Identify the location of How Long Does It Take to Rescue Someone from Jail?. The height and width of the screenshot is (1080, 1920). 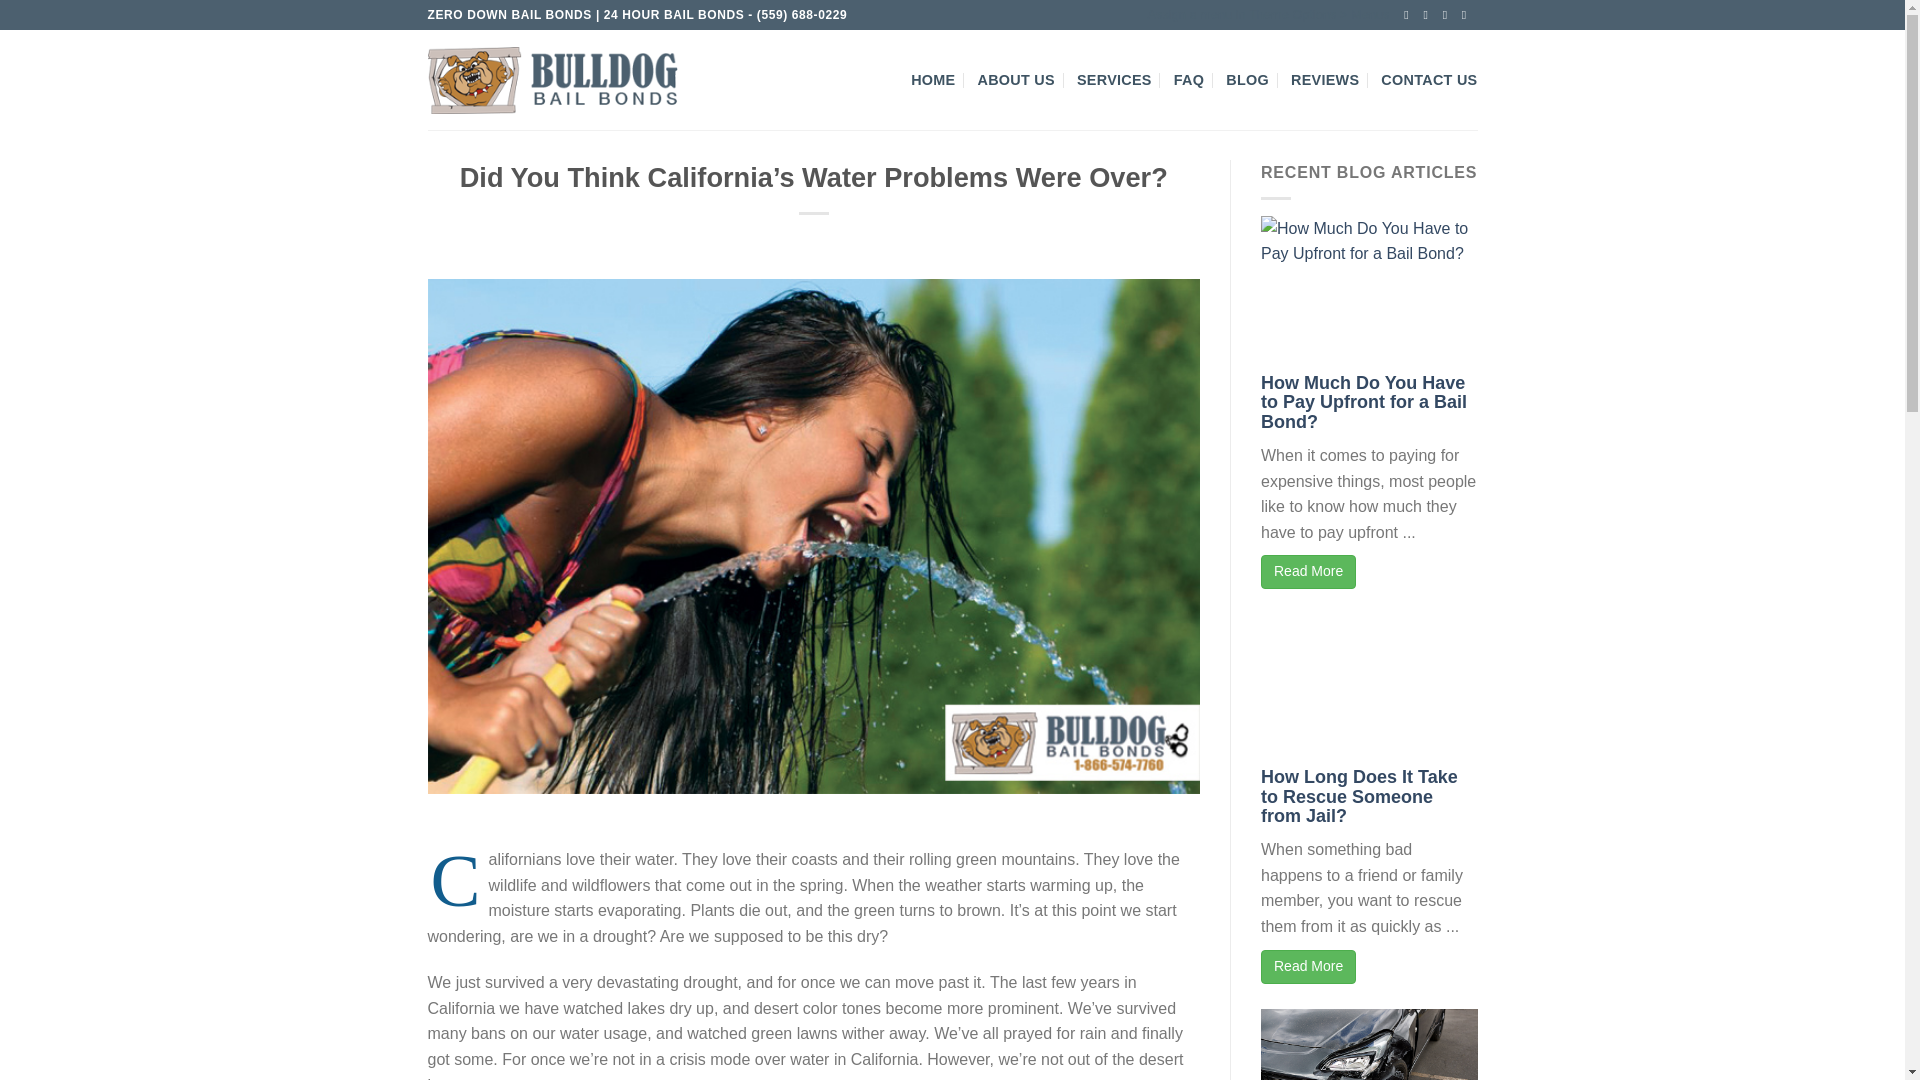
(1359, 796).